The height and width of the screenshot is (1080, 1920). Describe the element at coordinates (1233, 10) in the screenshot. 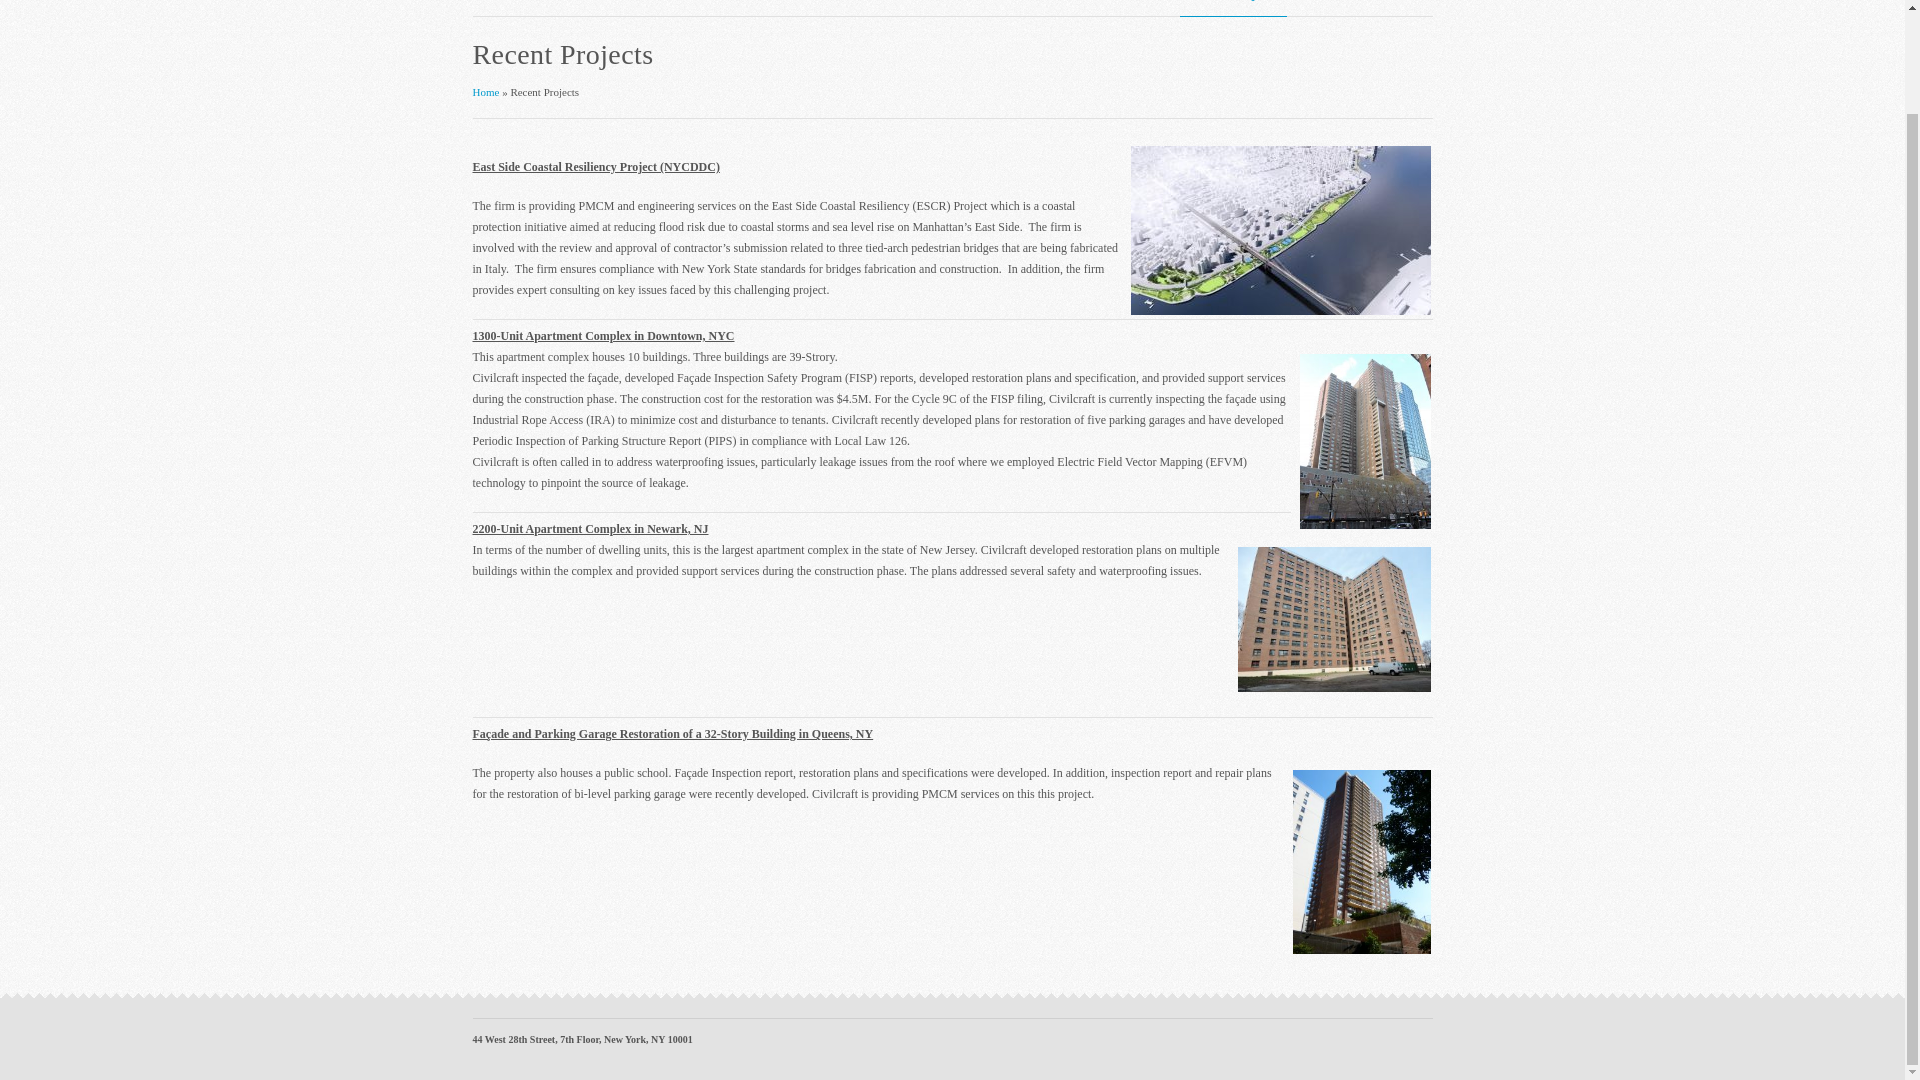

I see `Recent Projects` at that location.